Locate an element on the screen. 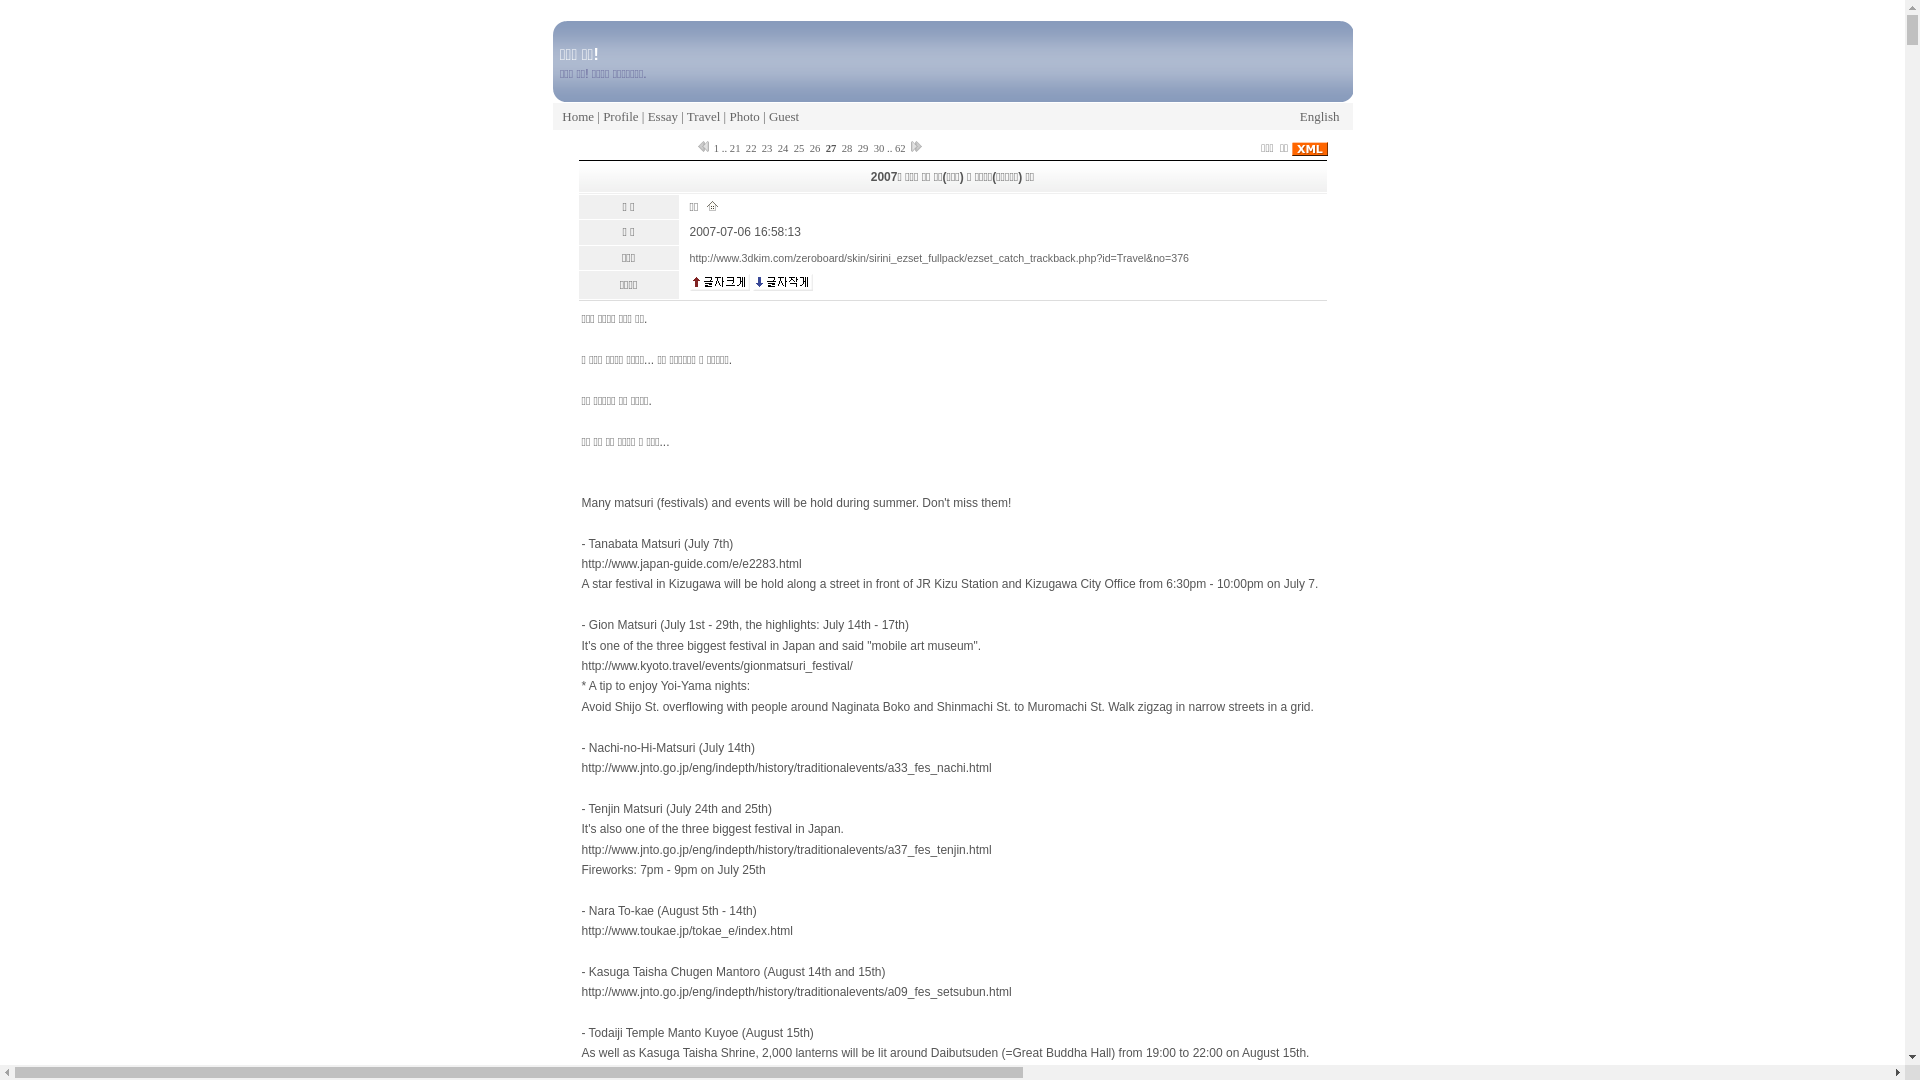 This screenshot has width=1920, height=1080.  23  is located at coordinates (767, 148).